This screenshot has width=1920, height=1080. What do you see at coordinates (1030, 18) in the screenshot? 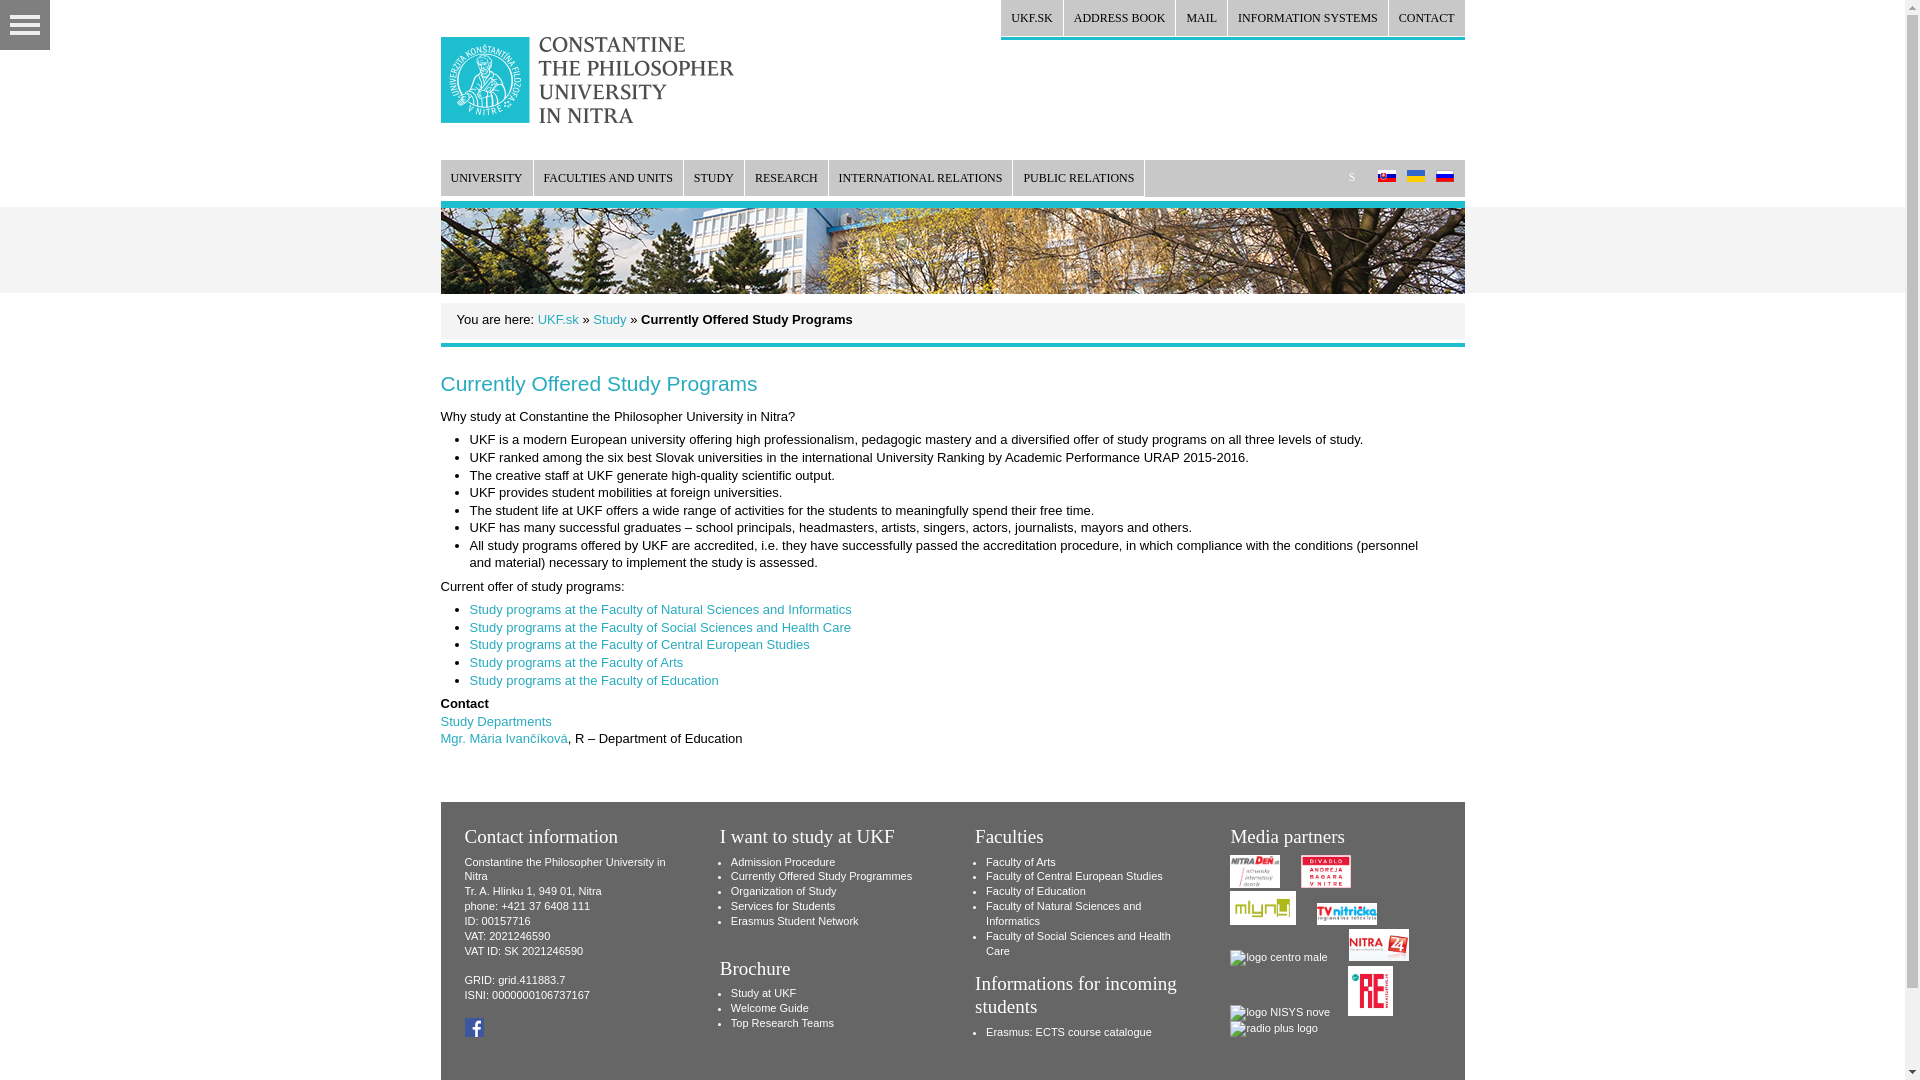
I see `UKF.SK` at bounding box center [1030, 18].